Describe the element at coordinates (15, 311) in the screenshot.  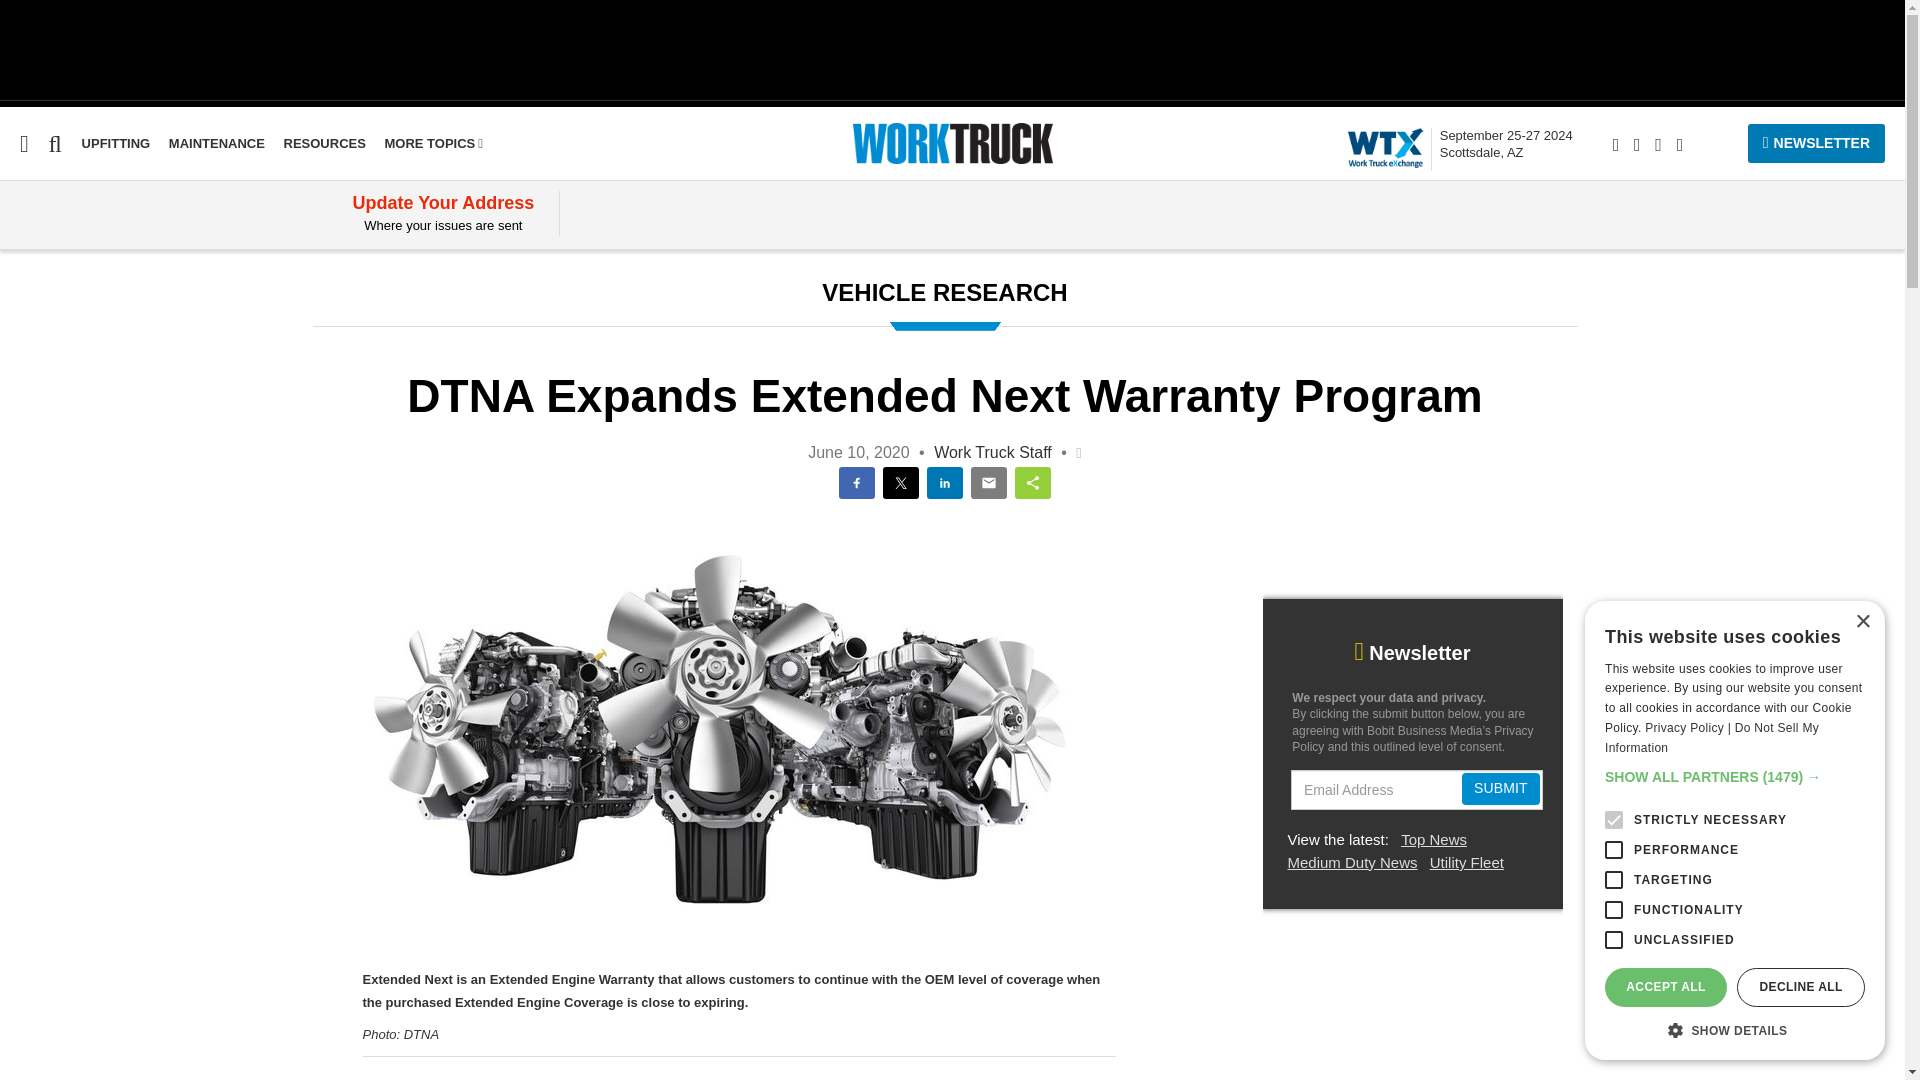
I see `Fuel` at that location.